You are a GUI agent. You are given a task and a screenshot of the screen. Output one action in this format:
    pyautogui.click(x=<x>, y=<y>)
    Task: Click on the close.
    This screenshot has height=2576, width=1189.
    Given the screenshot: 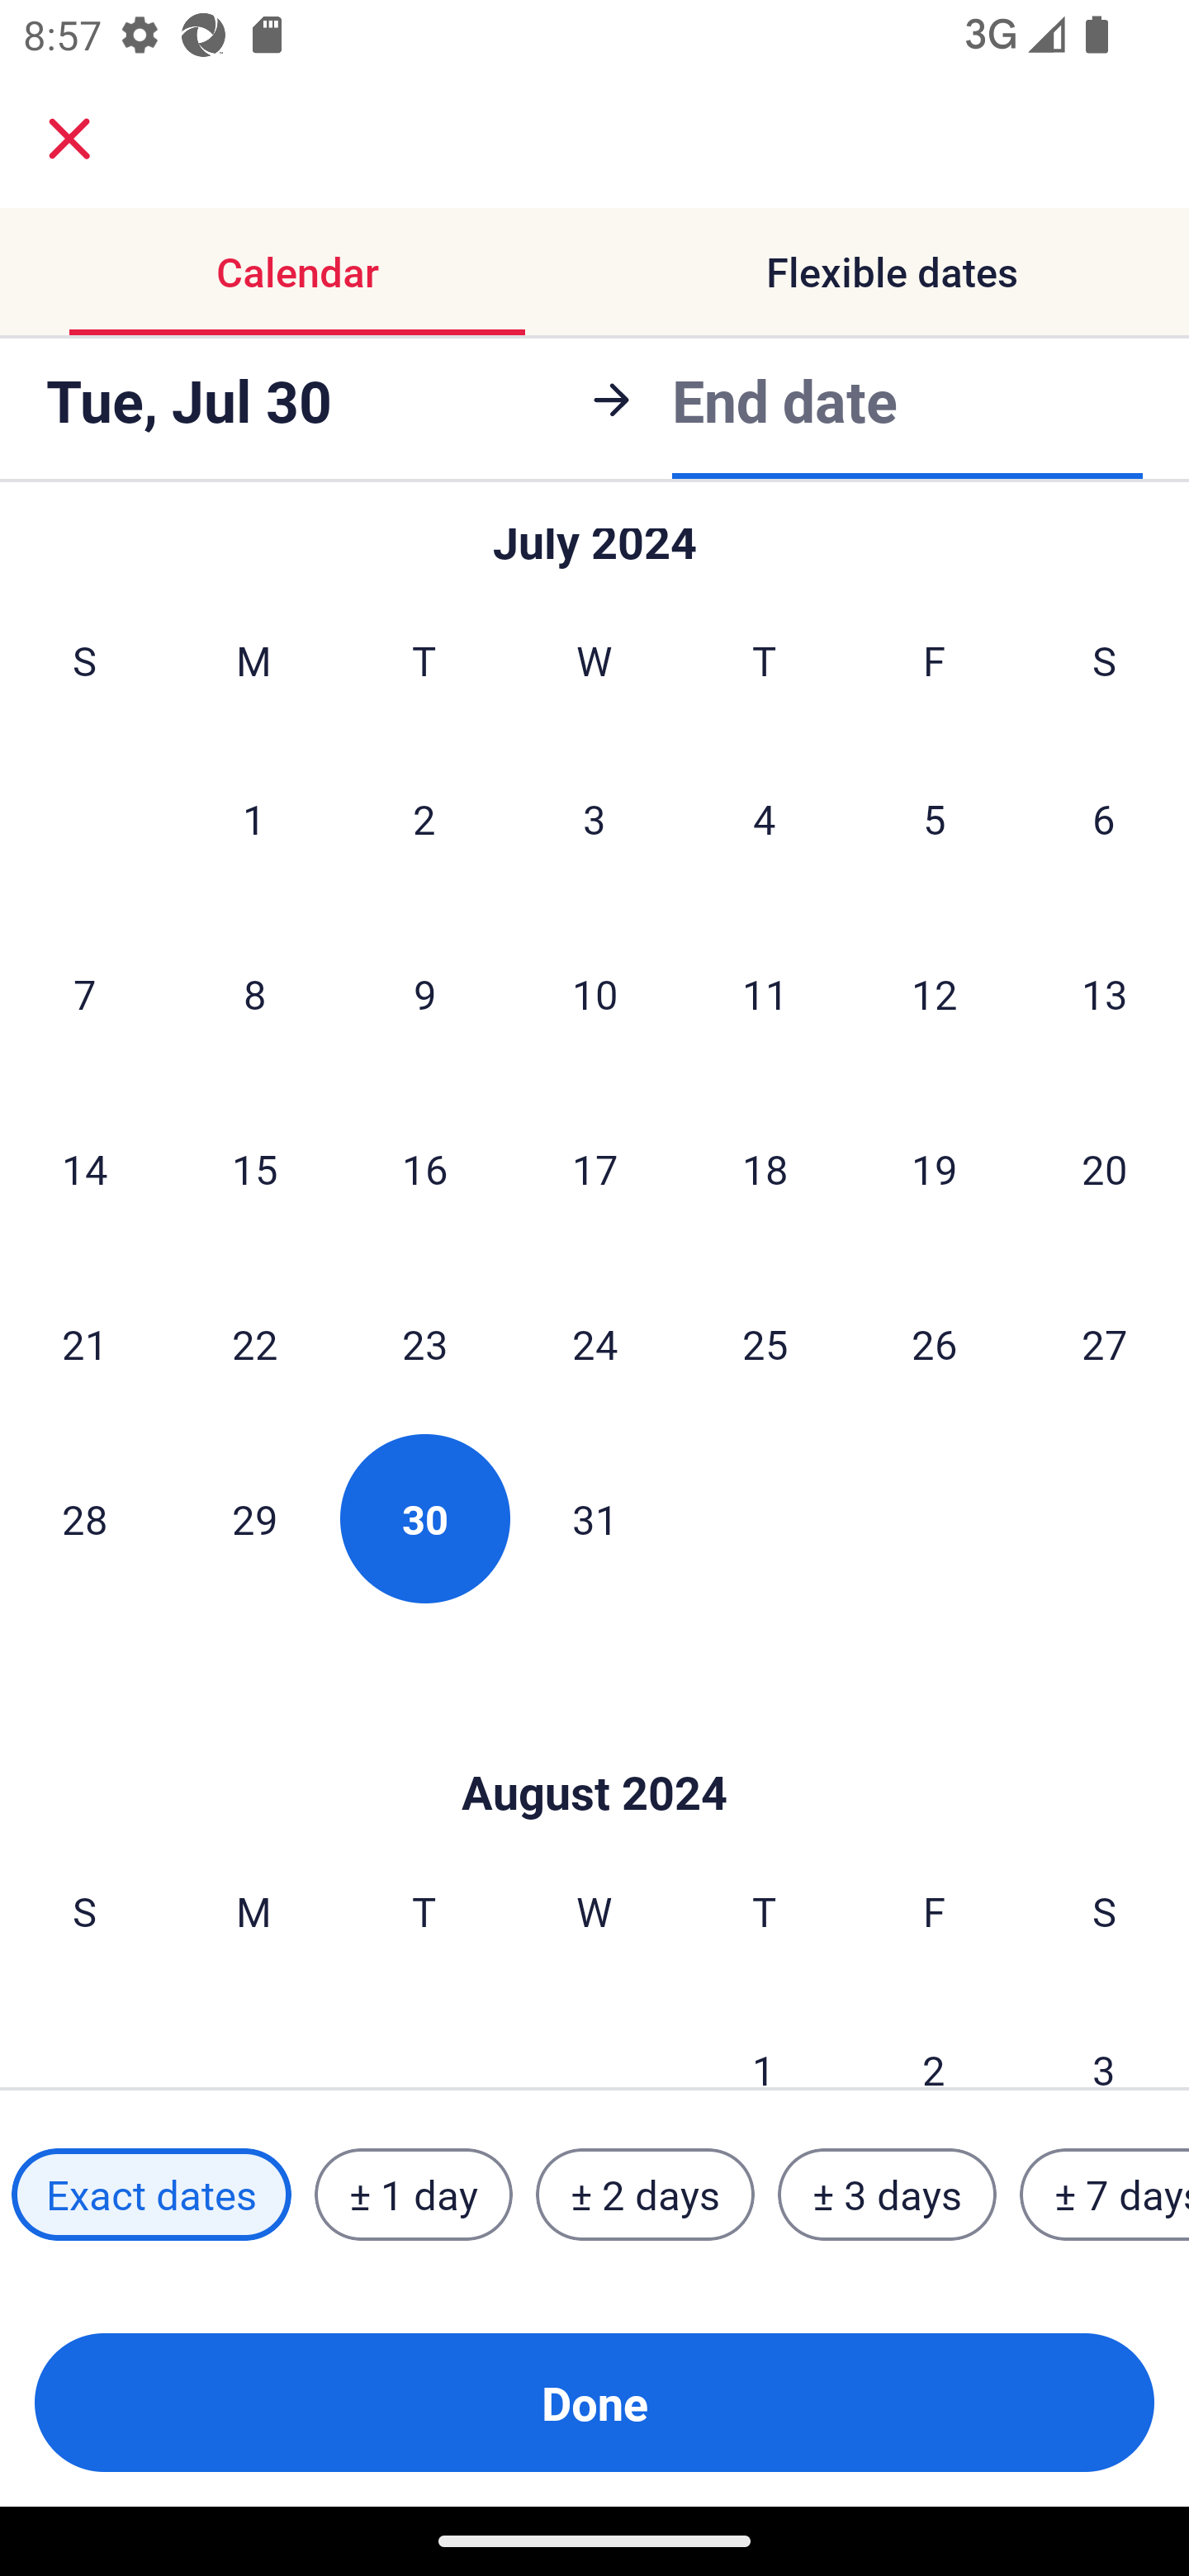 What is the action you would take?
    pyautogui.click(x=69, y=139)
    